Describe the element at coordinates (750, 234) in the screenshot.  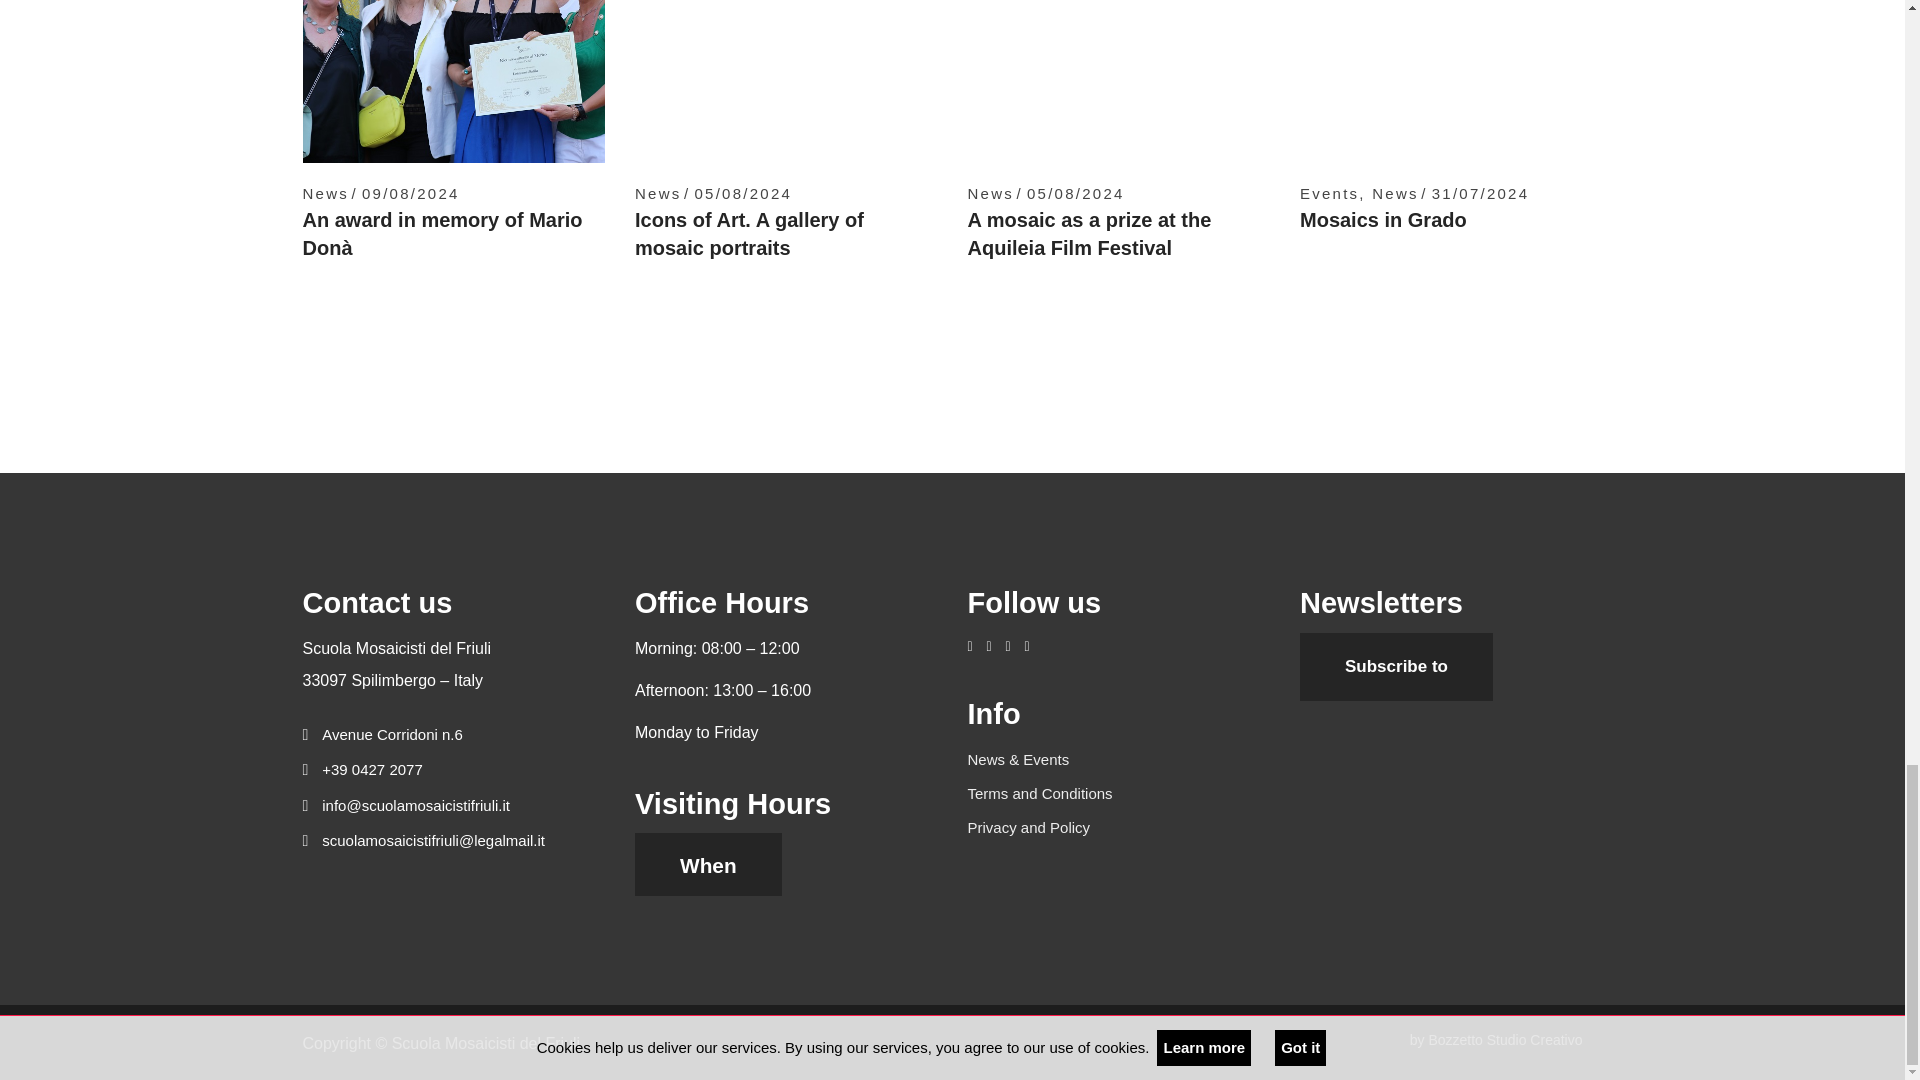
I see `Icons of Art. A gallery of mosaic portraits` at that location.